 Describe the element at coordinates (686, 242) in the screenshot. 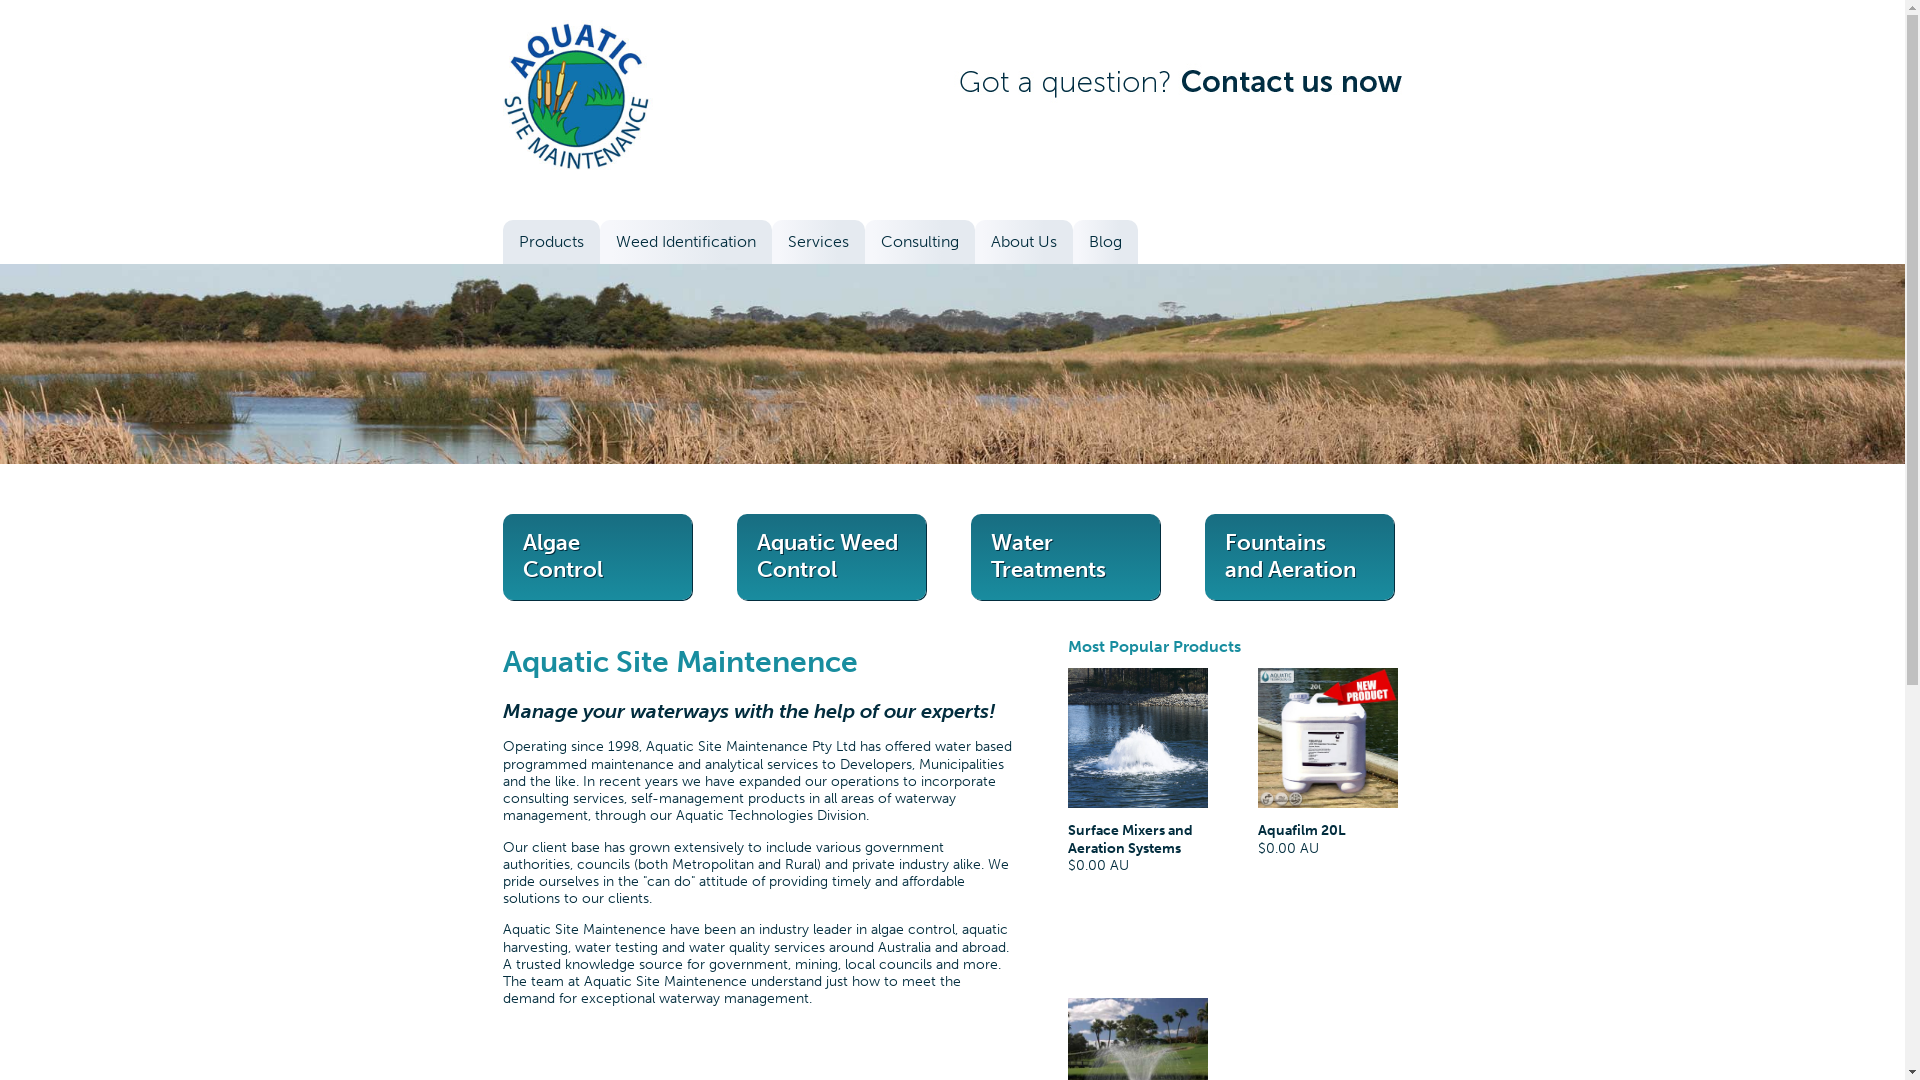

I see `Weed Identification` at that location.